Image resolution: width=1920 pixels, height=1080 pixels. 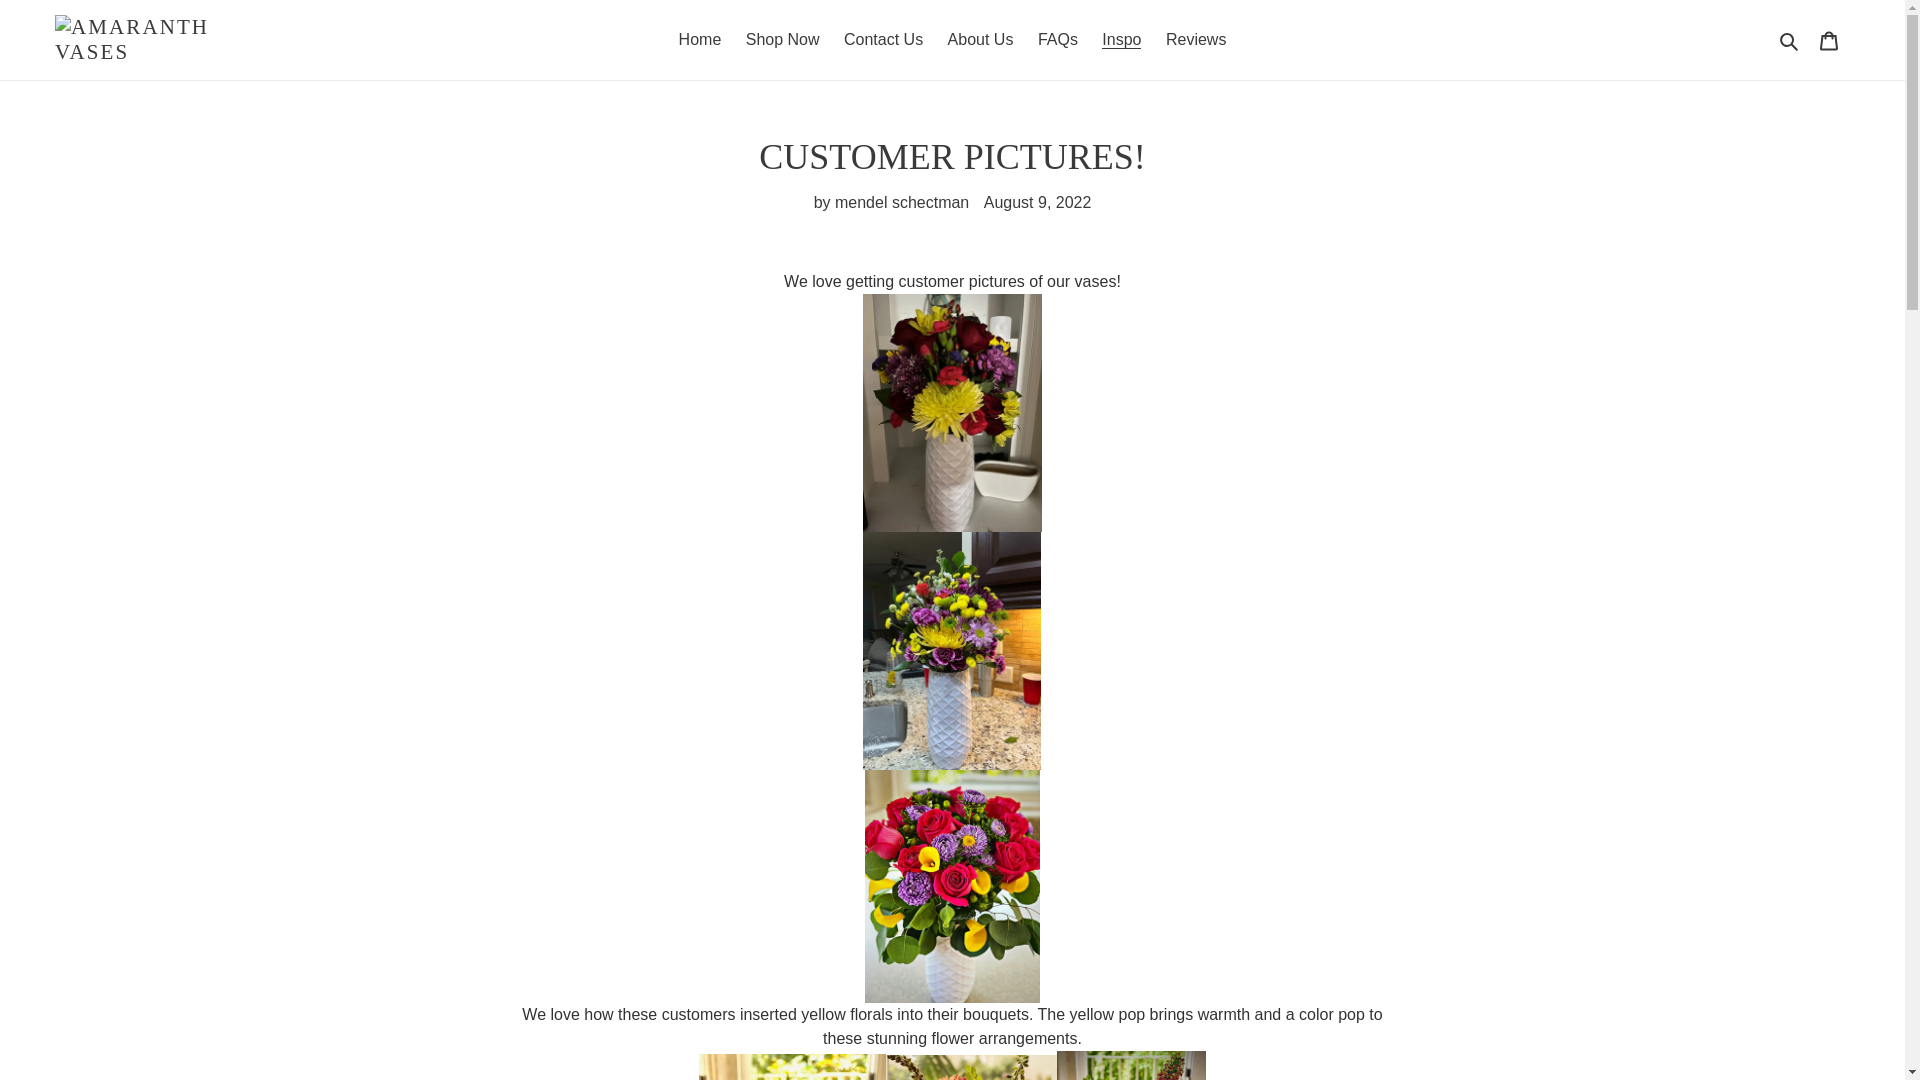 What do you see at coordinates (782, 40) in the screenshot?
I see `Shop Now` at bounding box center [782, 40].